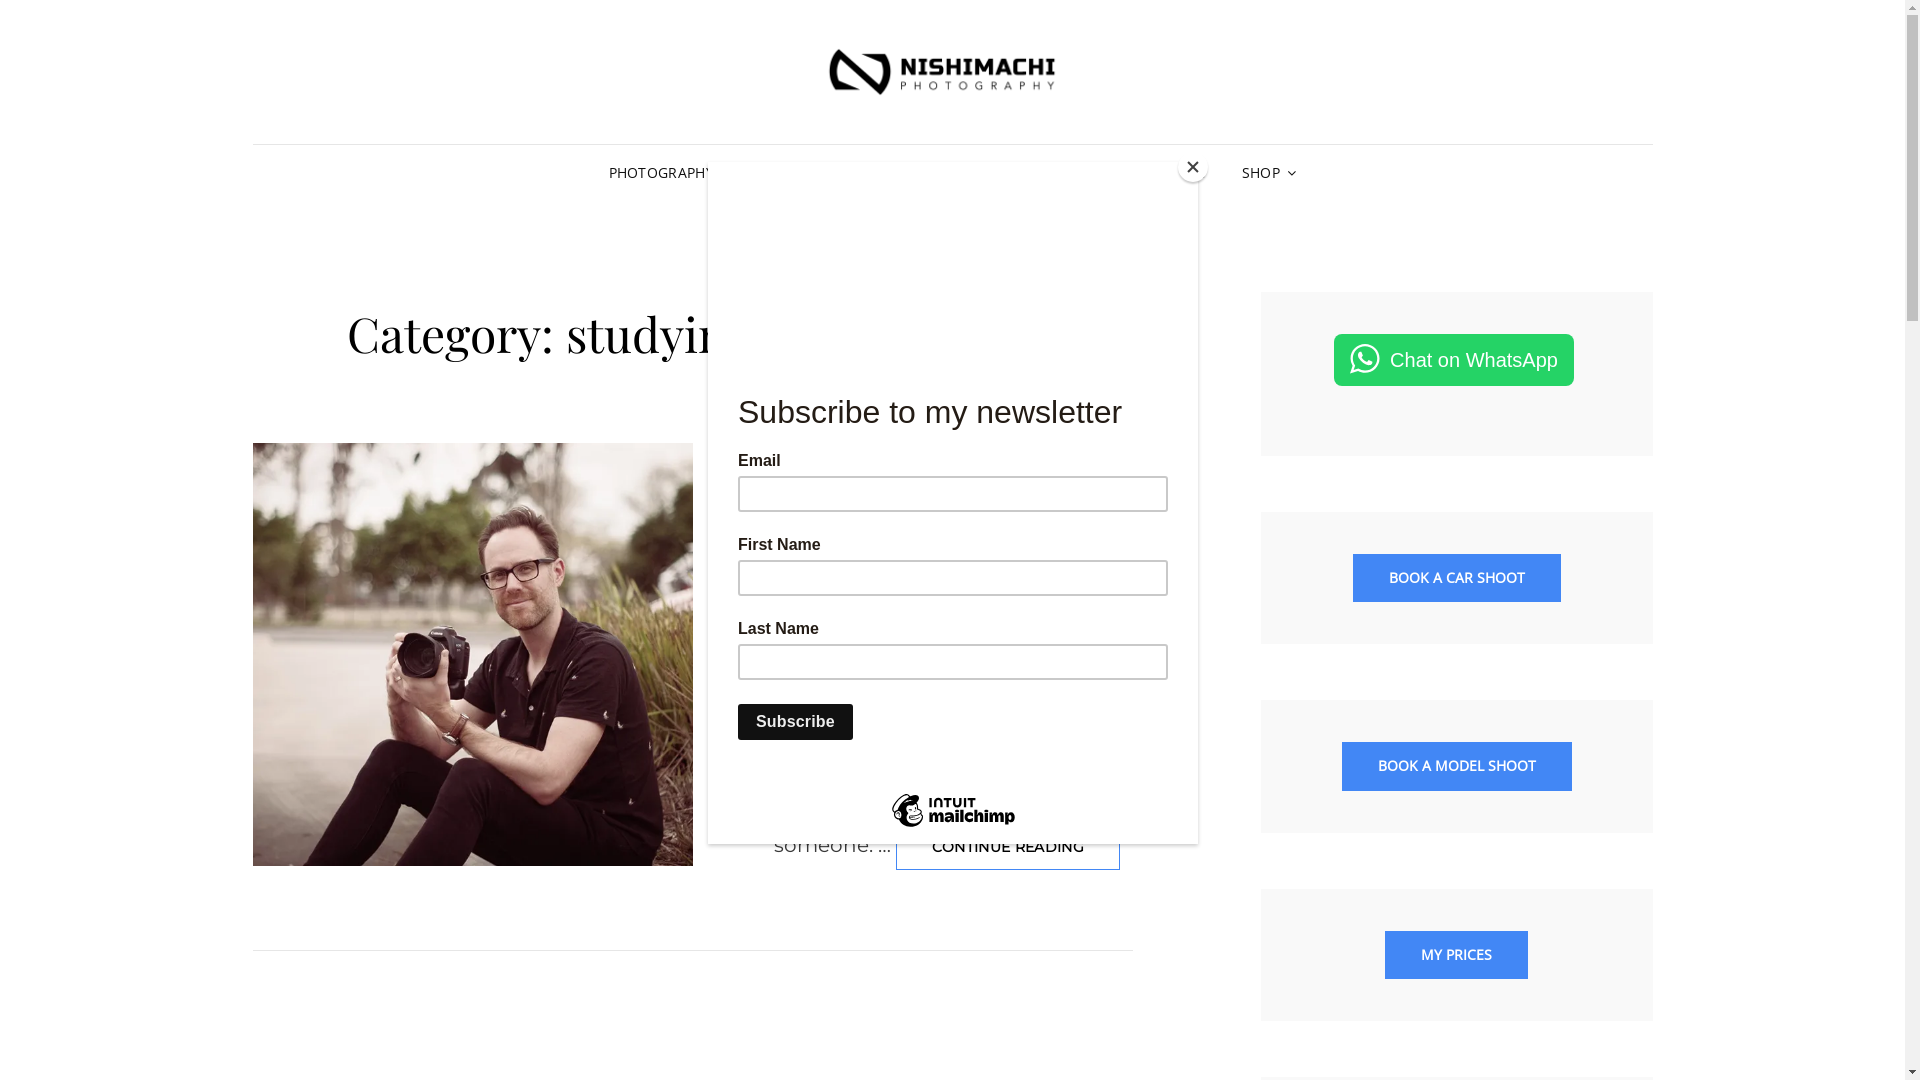 The width and height of the screenshot is (1920, 1080). I want to click on STUDYING PHOTOGRAPHY, so click(944, 456).